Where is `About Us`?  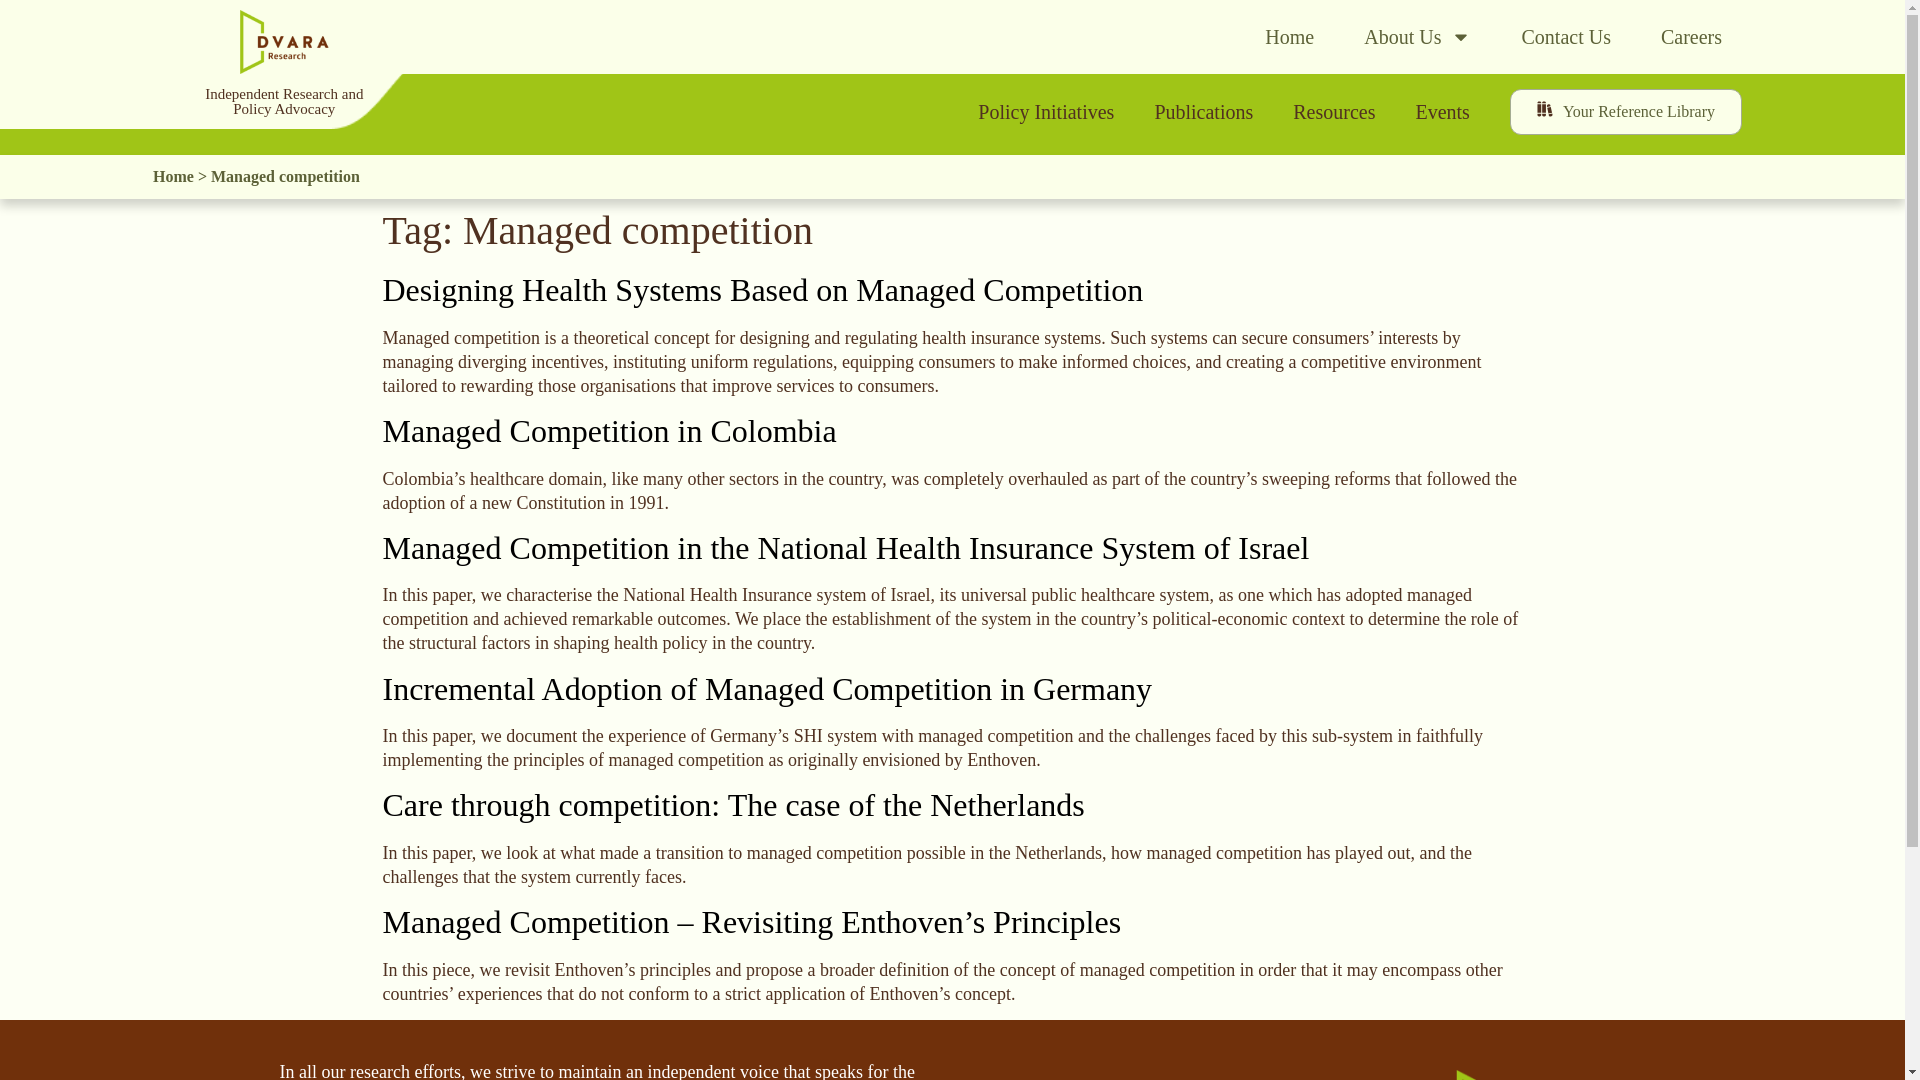 About Us is located at coordinates (1418, 37).